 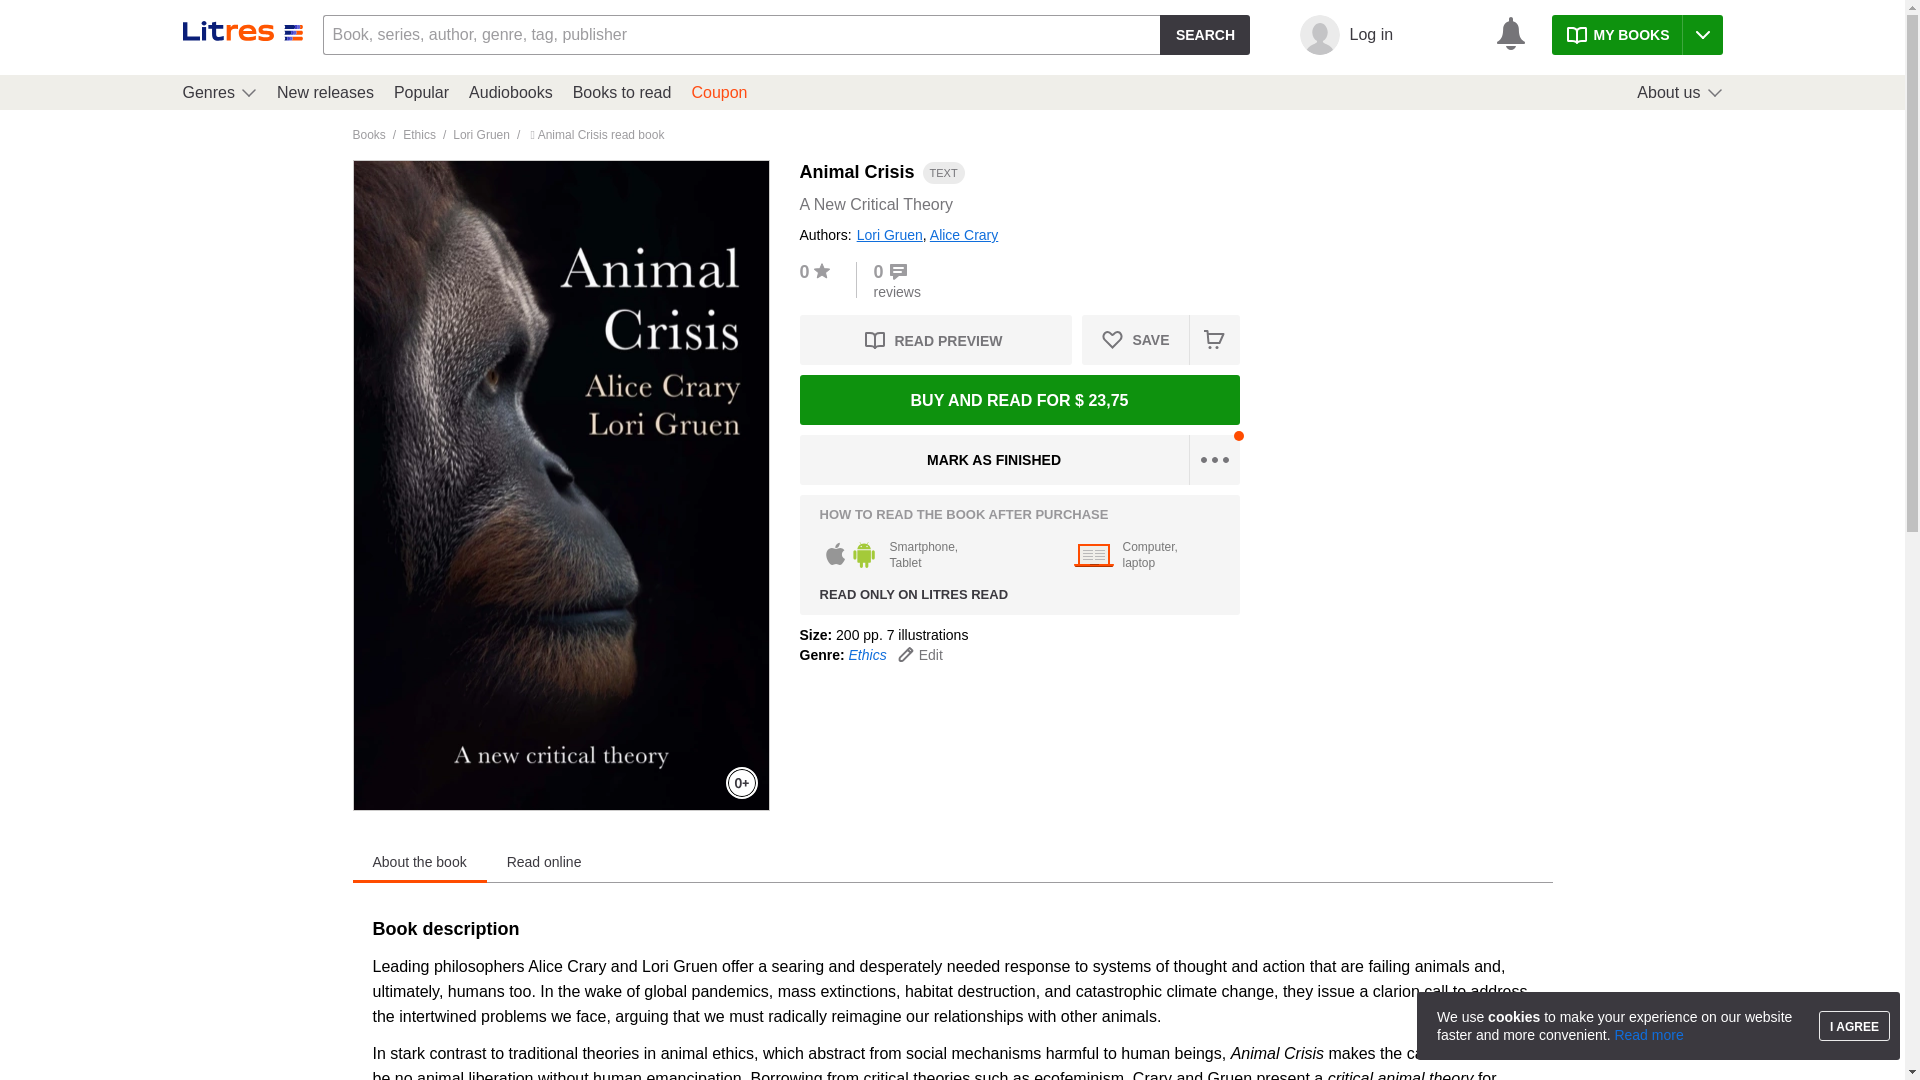 I want to click on Books to read, so click(x=718, y=92).